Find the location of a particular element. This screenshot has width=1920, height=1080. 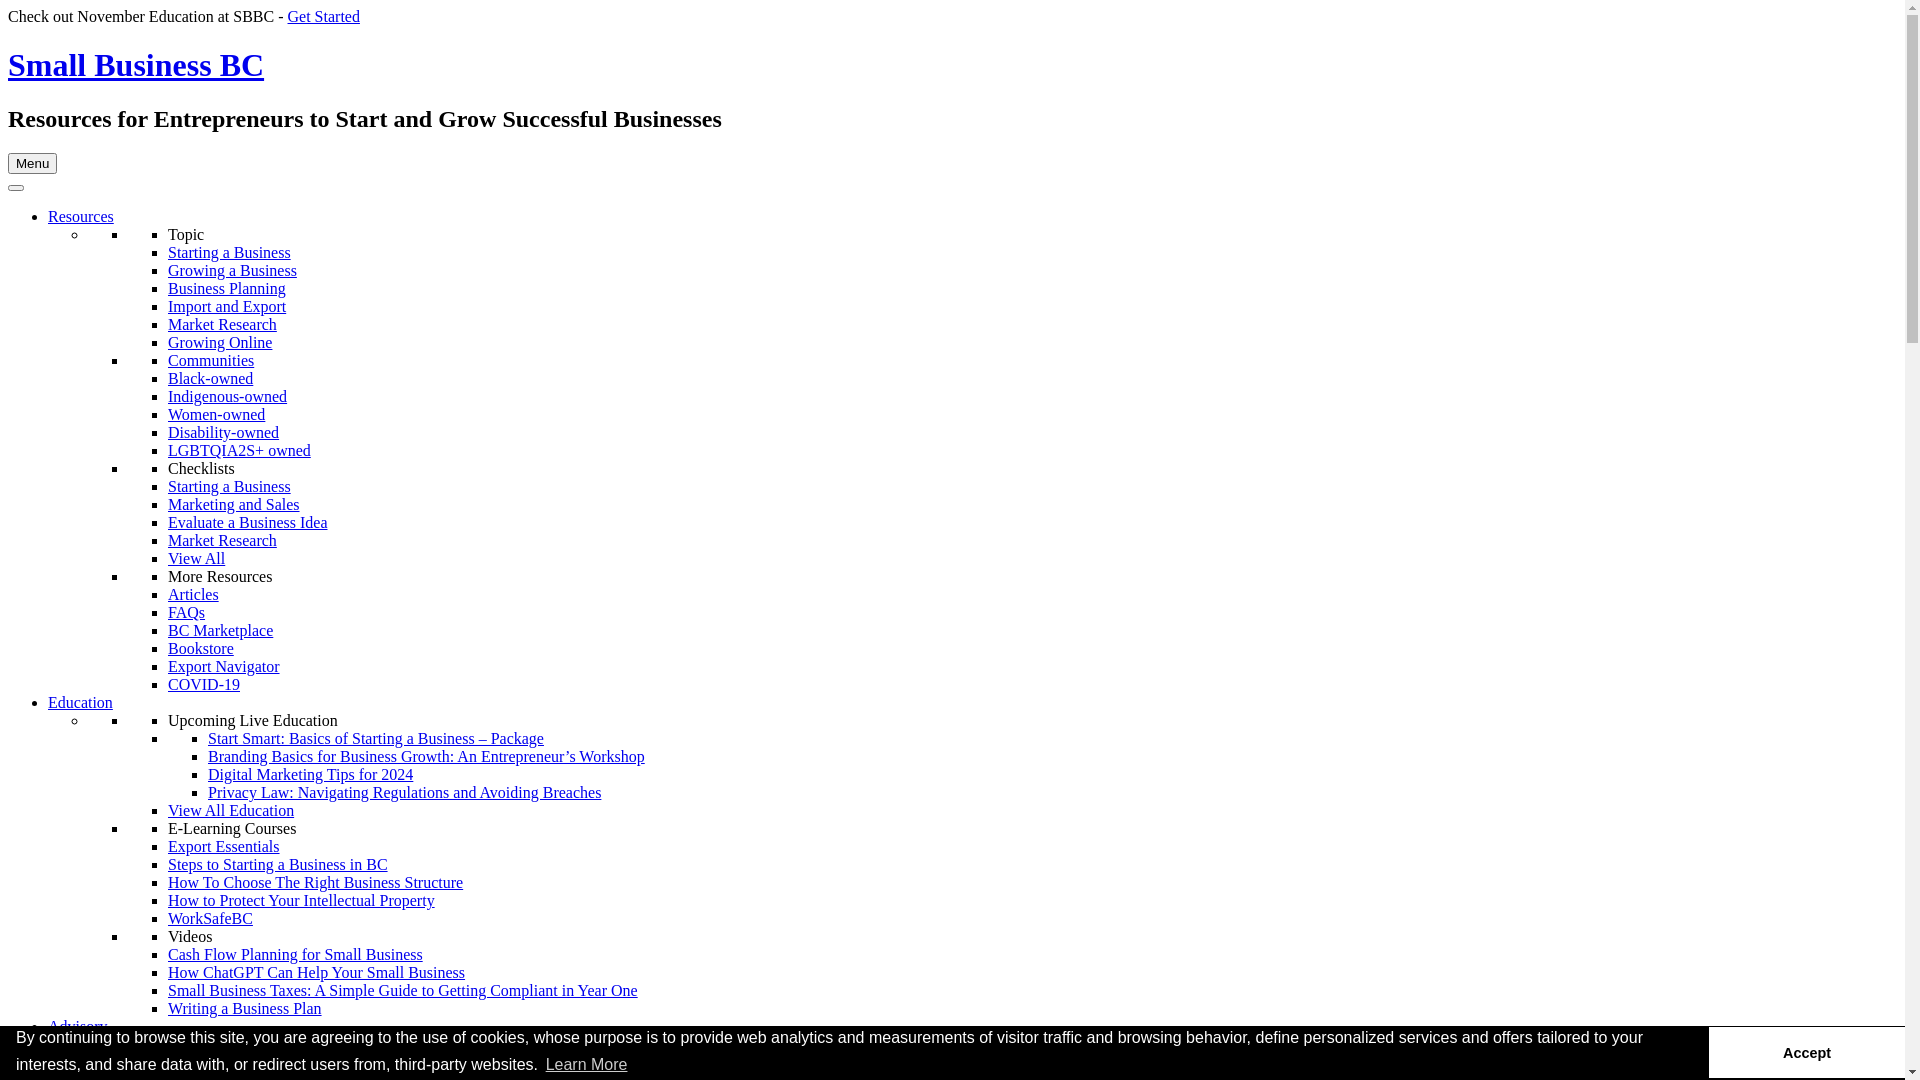

Export Navigator is located at coordinates (224, 666).